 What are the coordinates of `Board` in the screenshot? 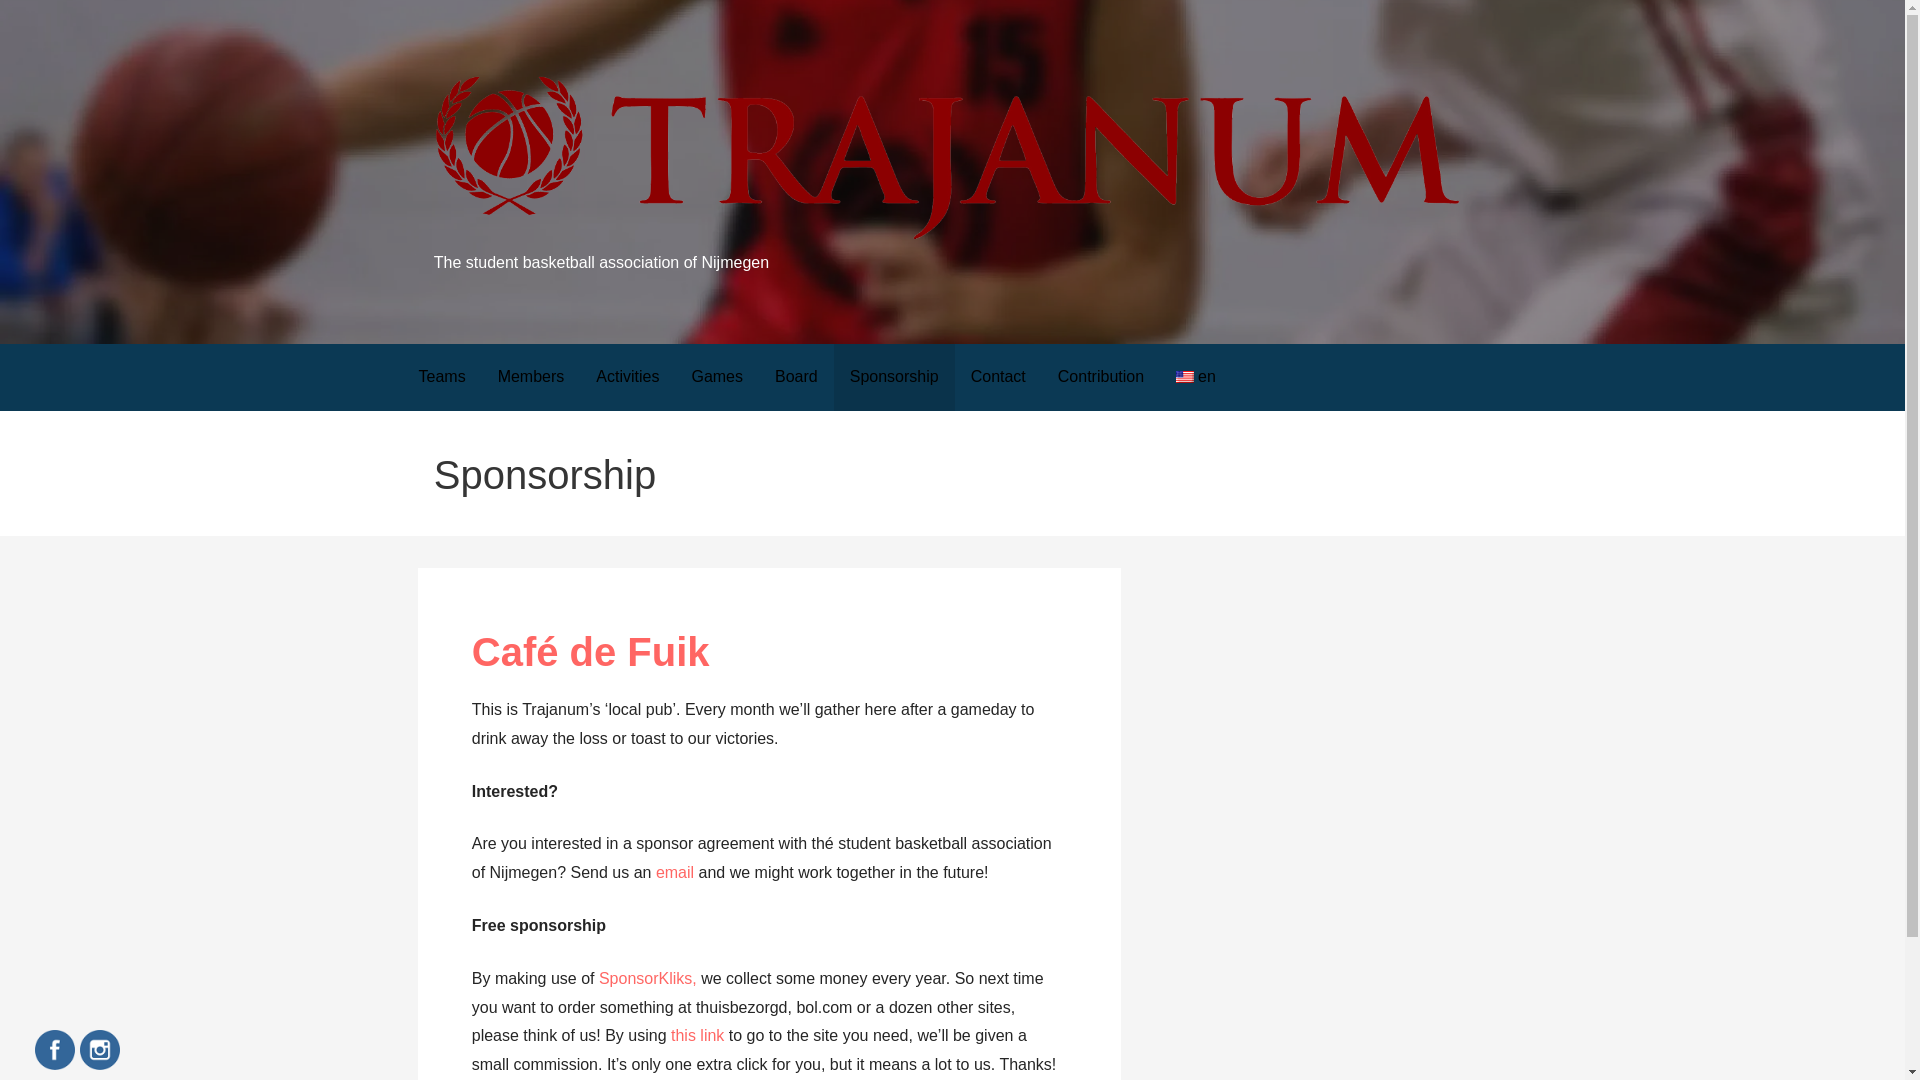 It's located at (796, 378).